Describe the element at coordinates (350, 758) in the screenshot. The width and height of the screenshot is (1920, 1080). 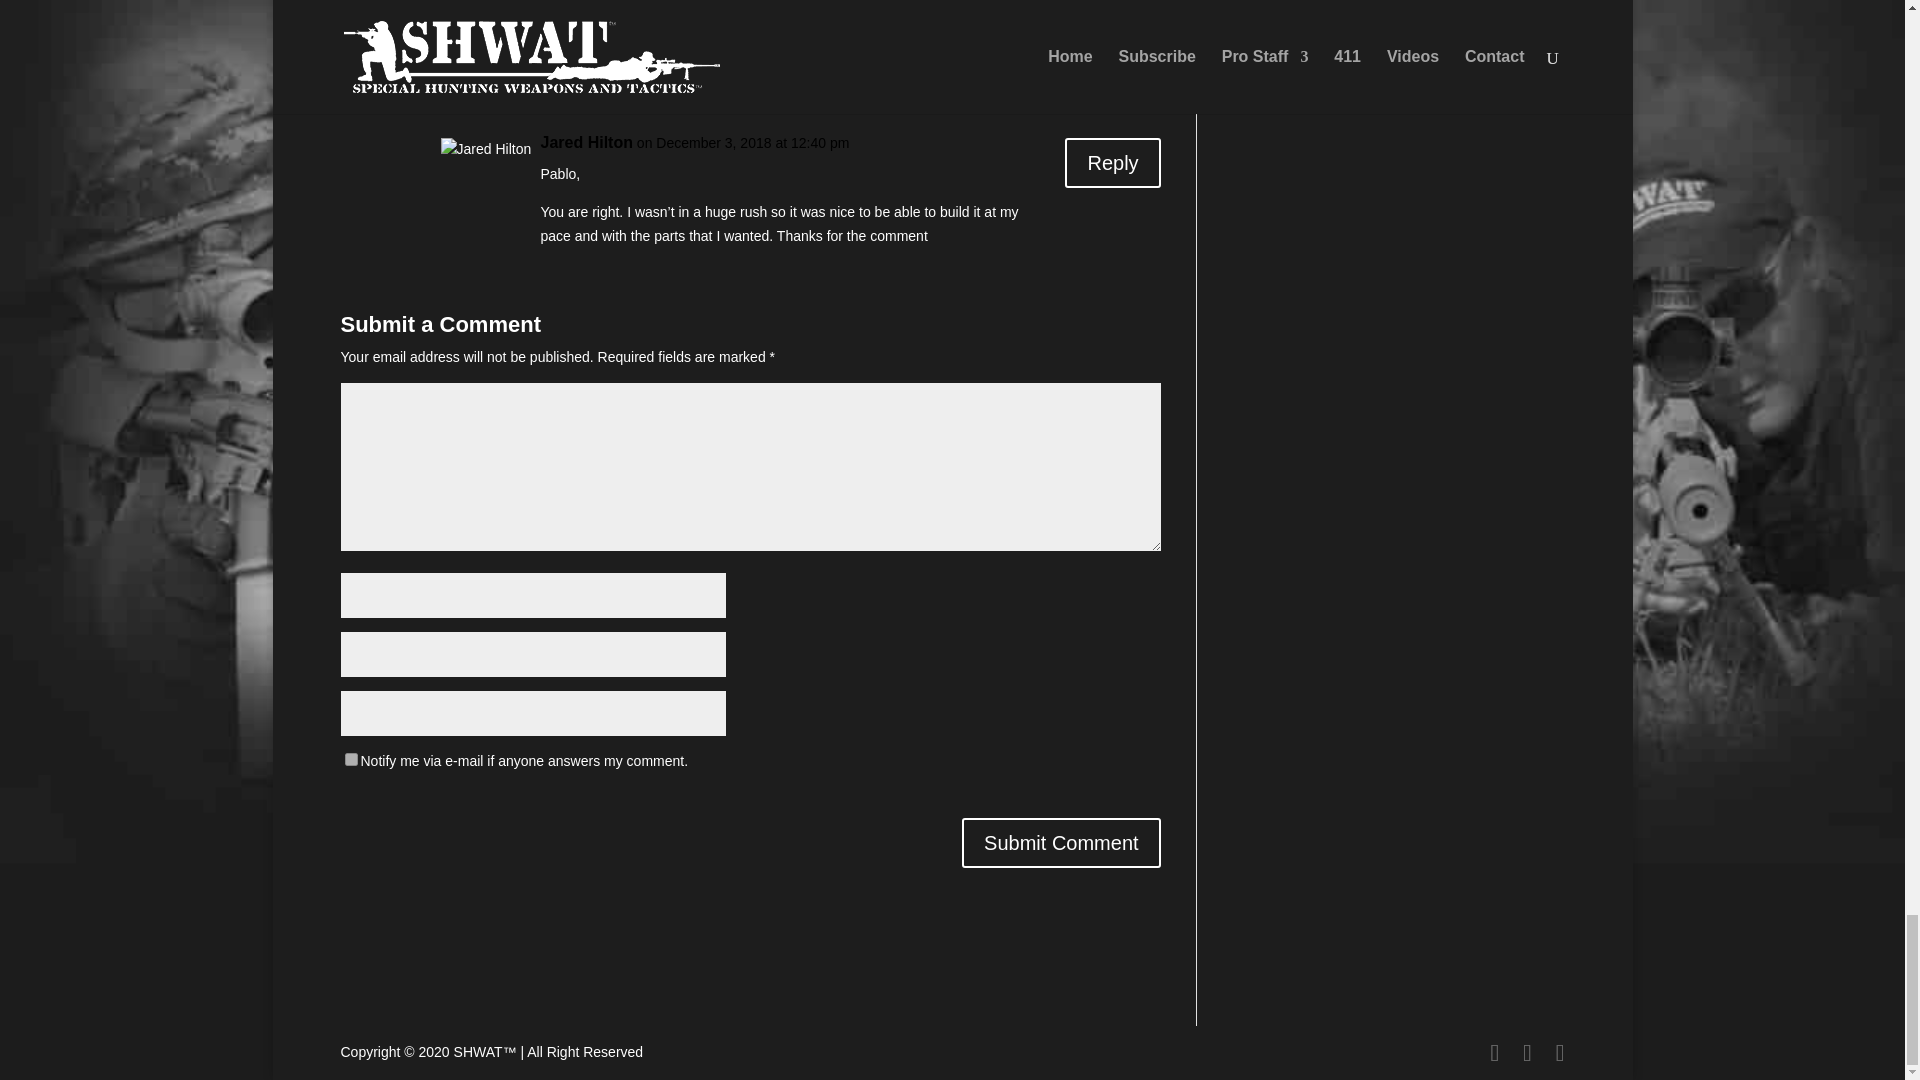
I see `on` at that location.